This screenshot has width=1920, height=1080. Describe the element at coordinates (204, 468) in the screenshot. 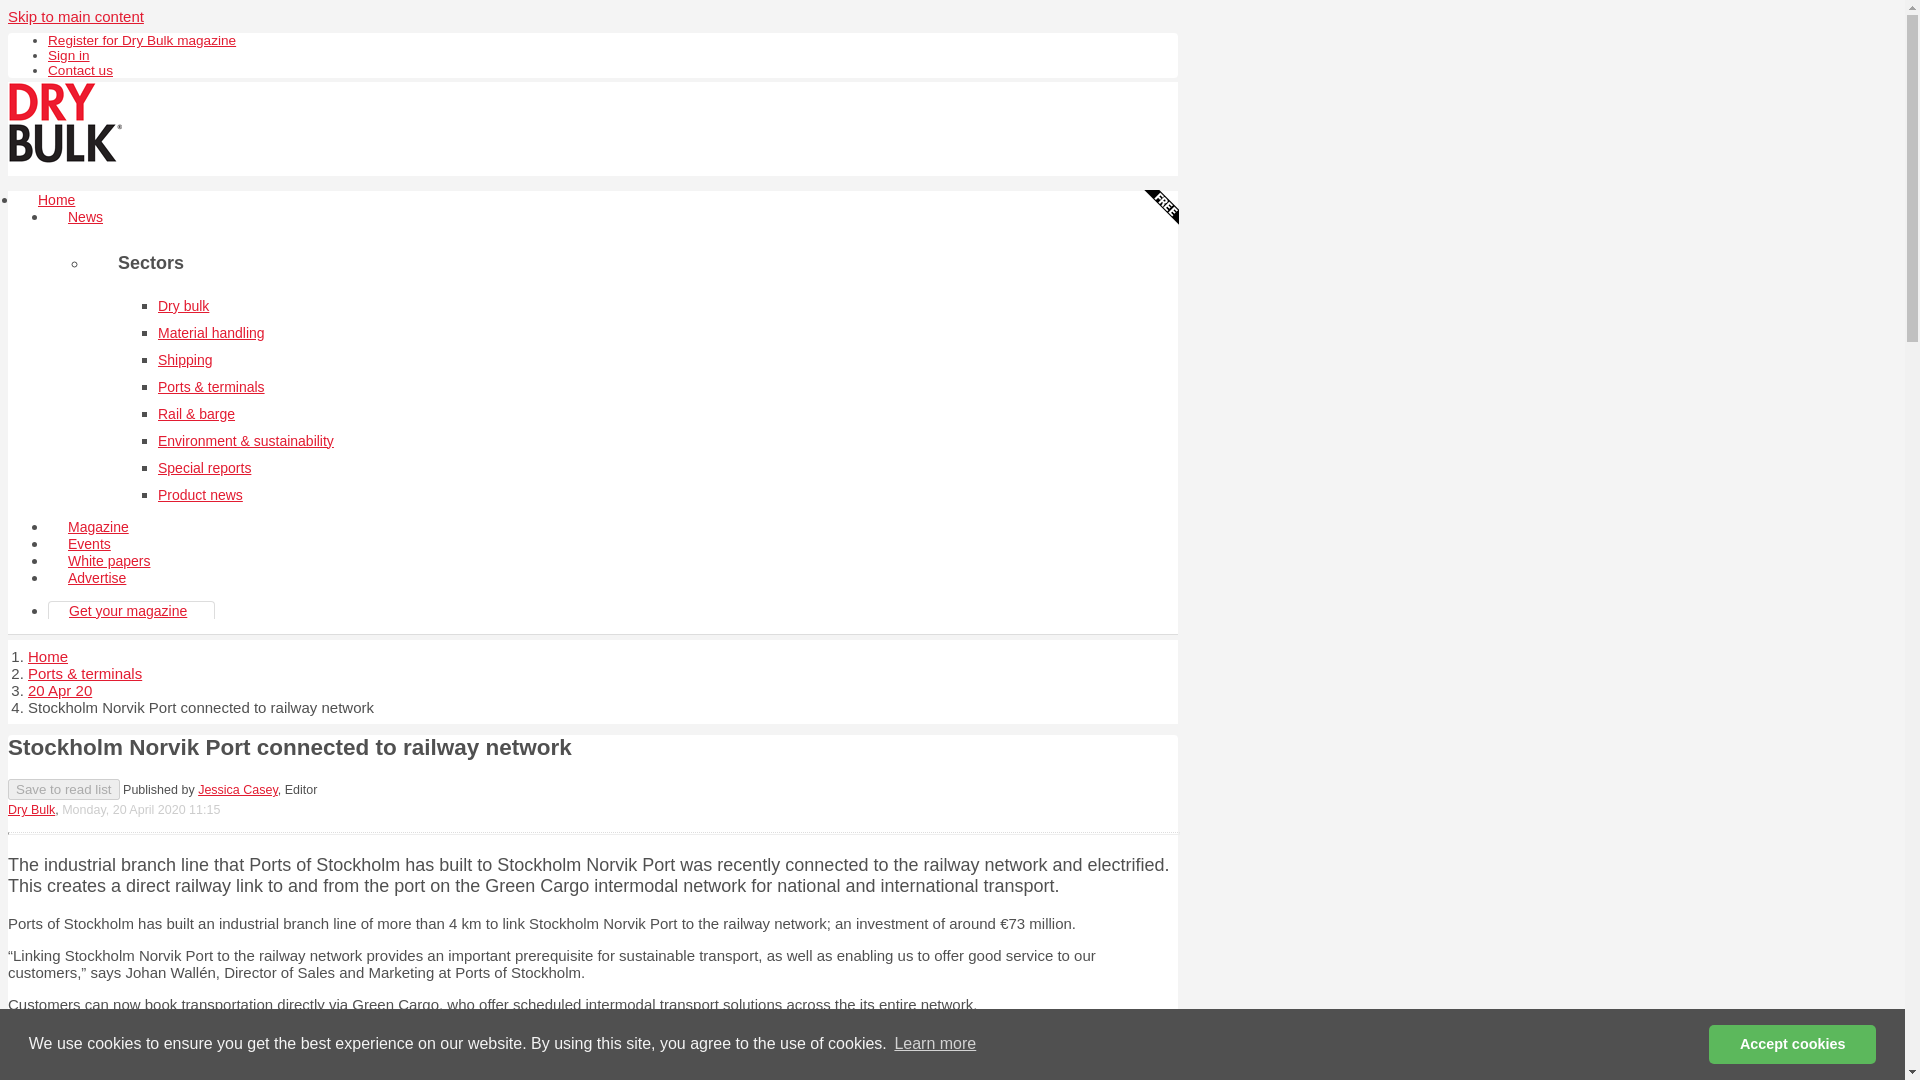

I see `Special reports` at that location.